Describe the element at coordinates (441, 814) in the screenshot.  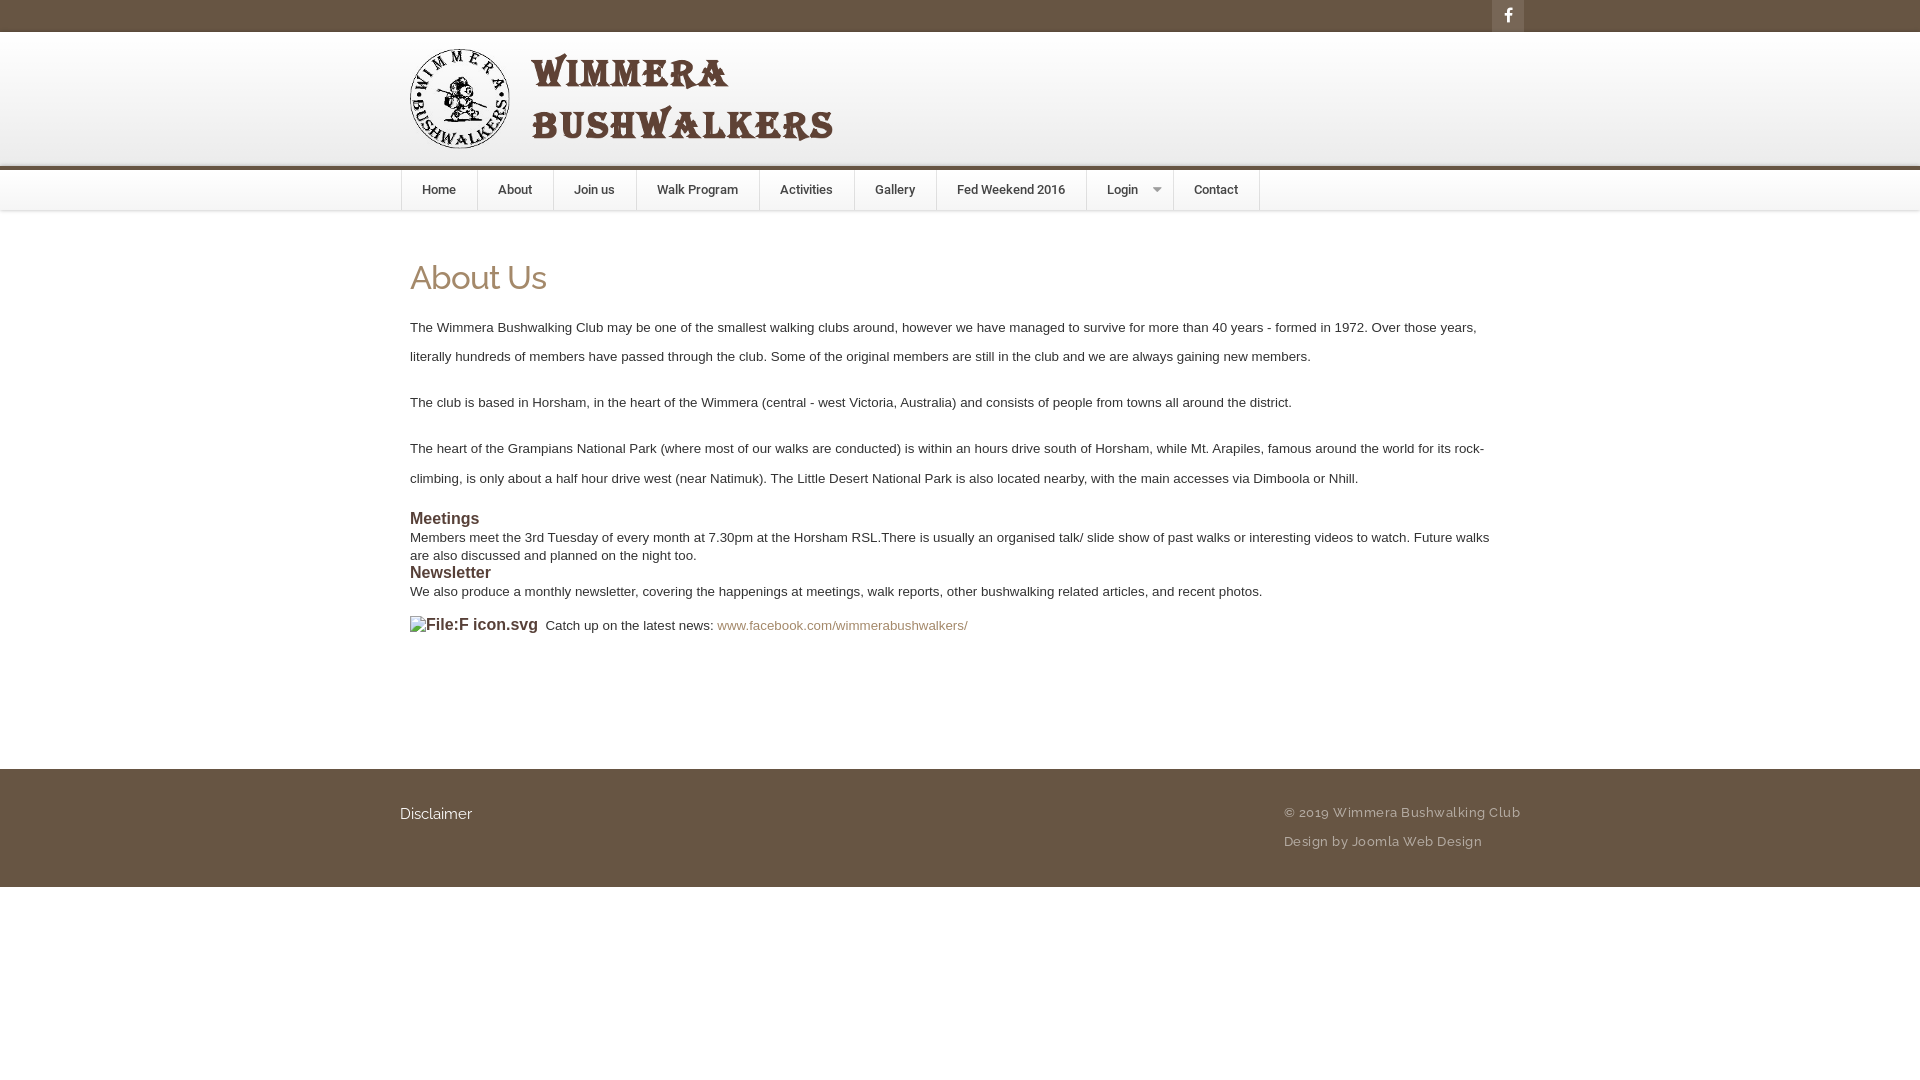
I see `Disclaimer` at that location.